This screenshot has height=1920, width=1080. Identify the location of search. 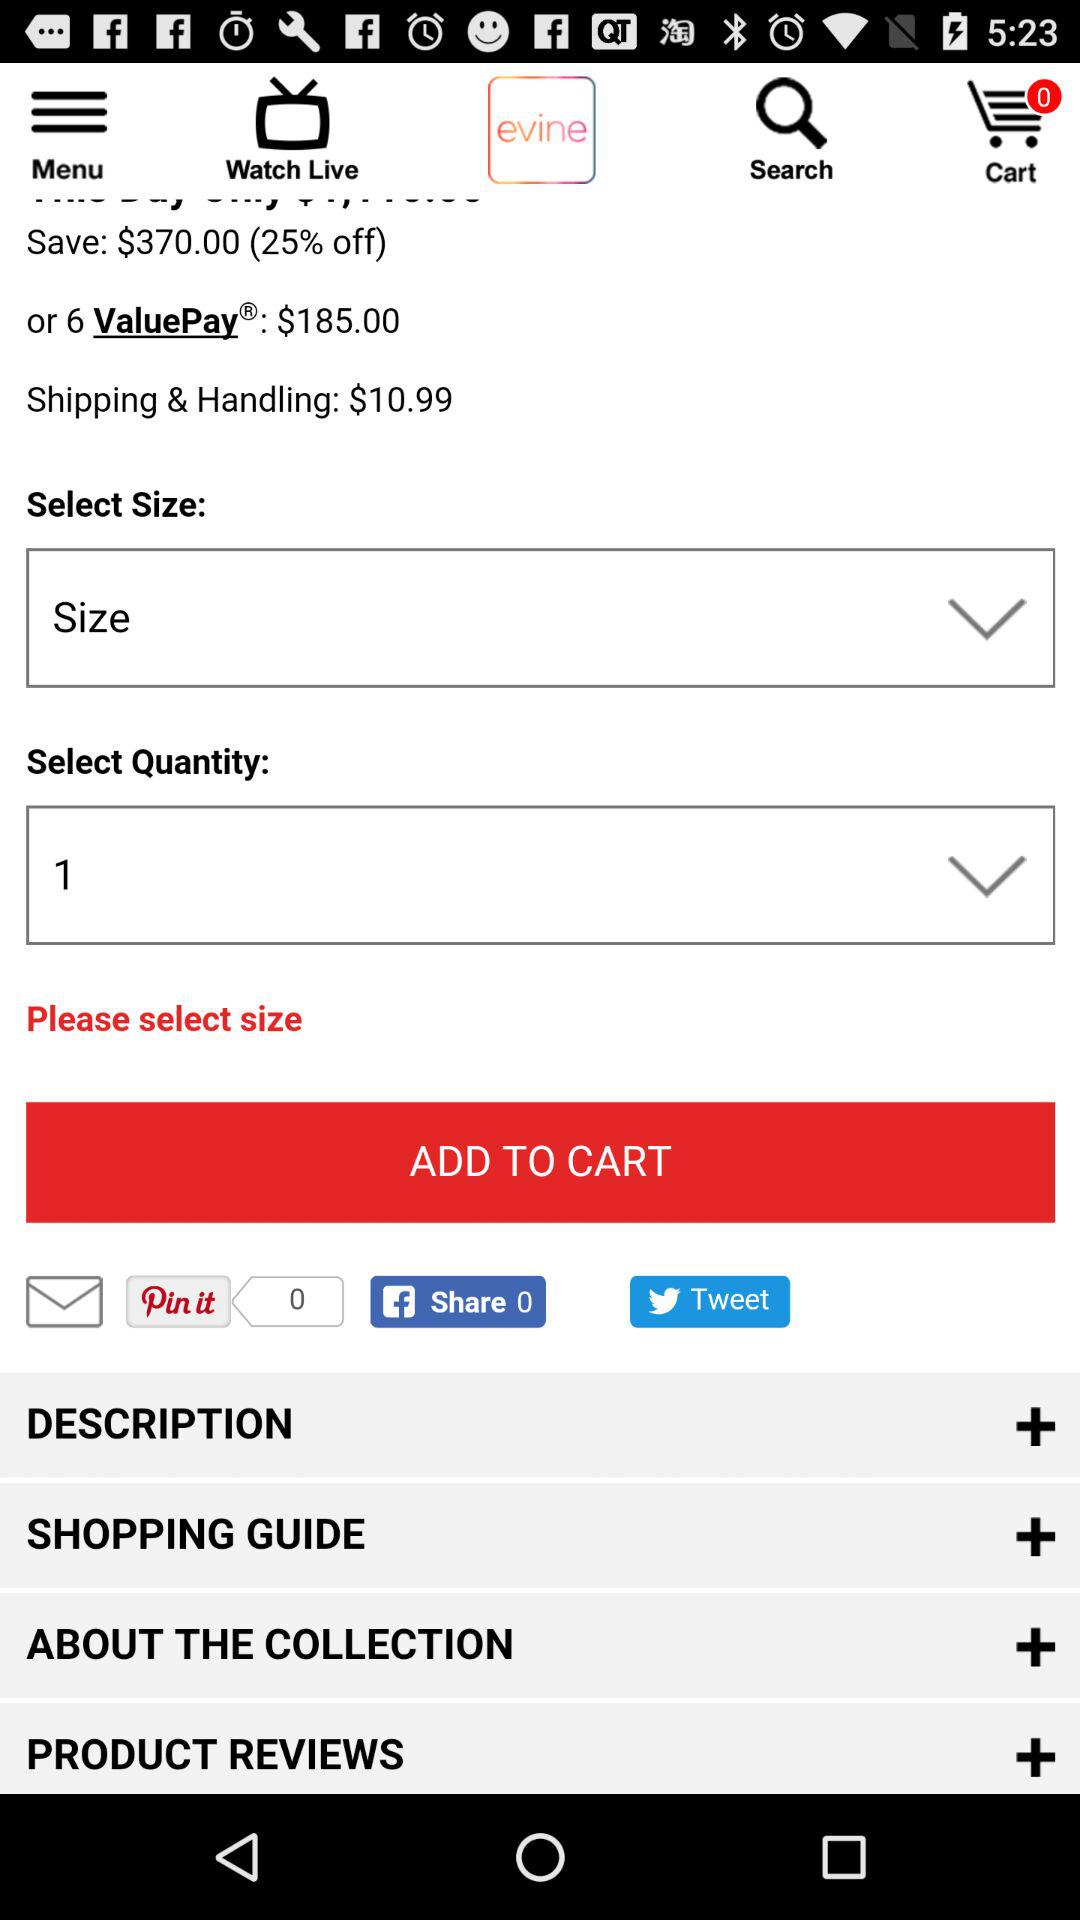
(791, 128).